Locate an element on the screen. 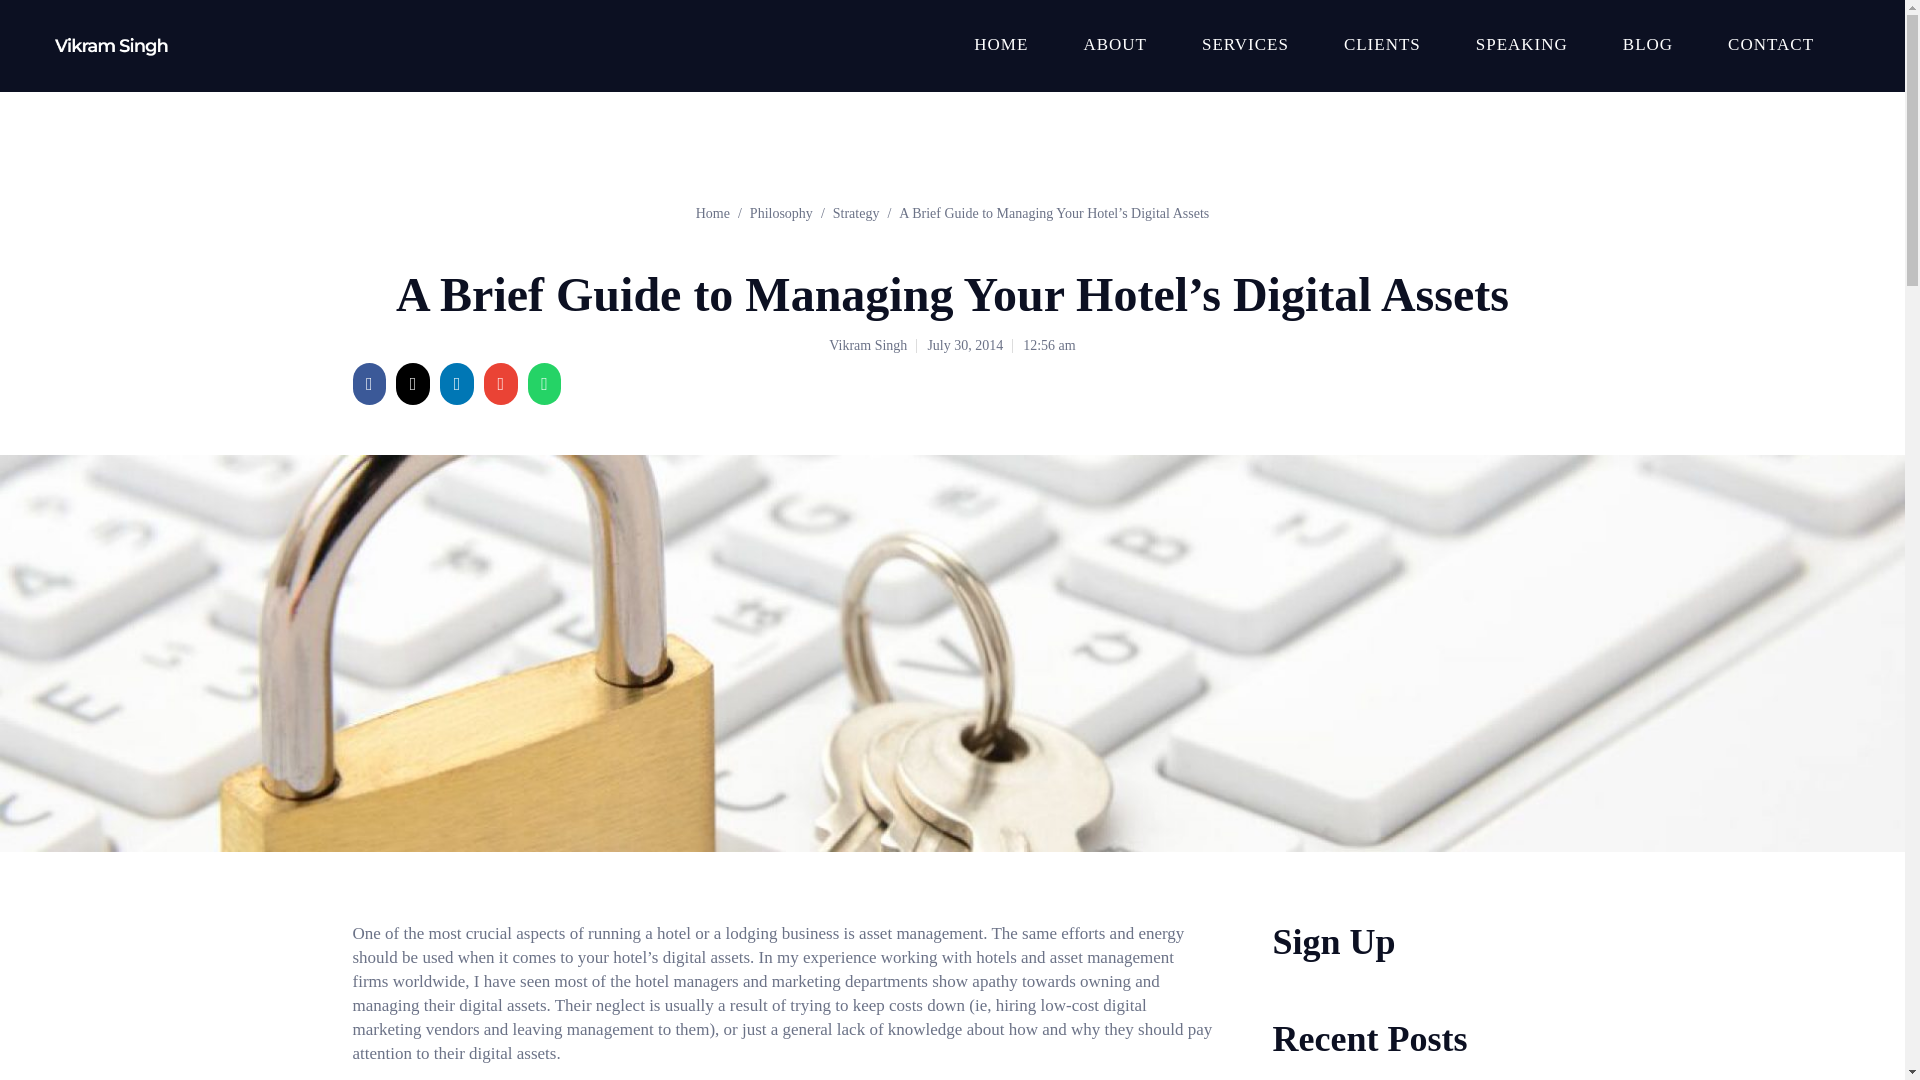 The width and height of the screenshot is (1920, 1080). BLOG is located at coordinates (1647, 46).